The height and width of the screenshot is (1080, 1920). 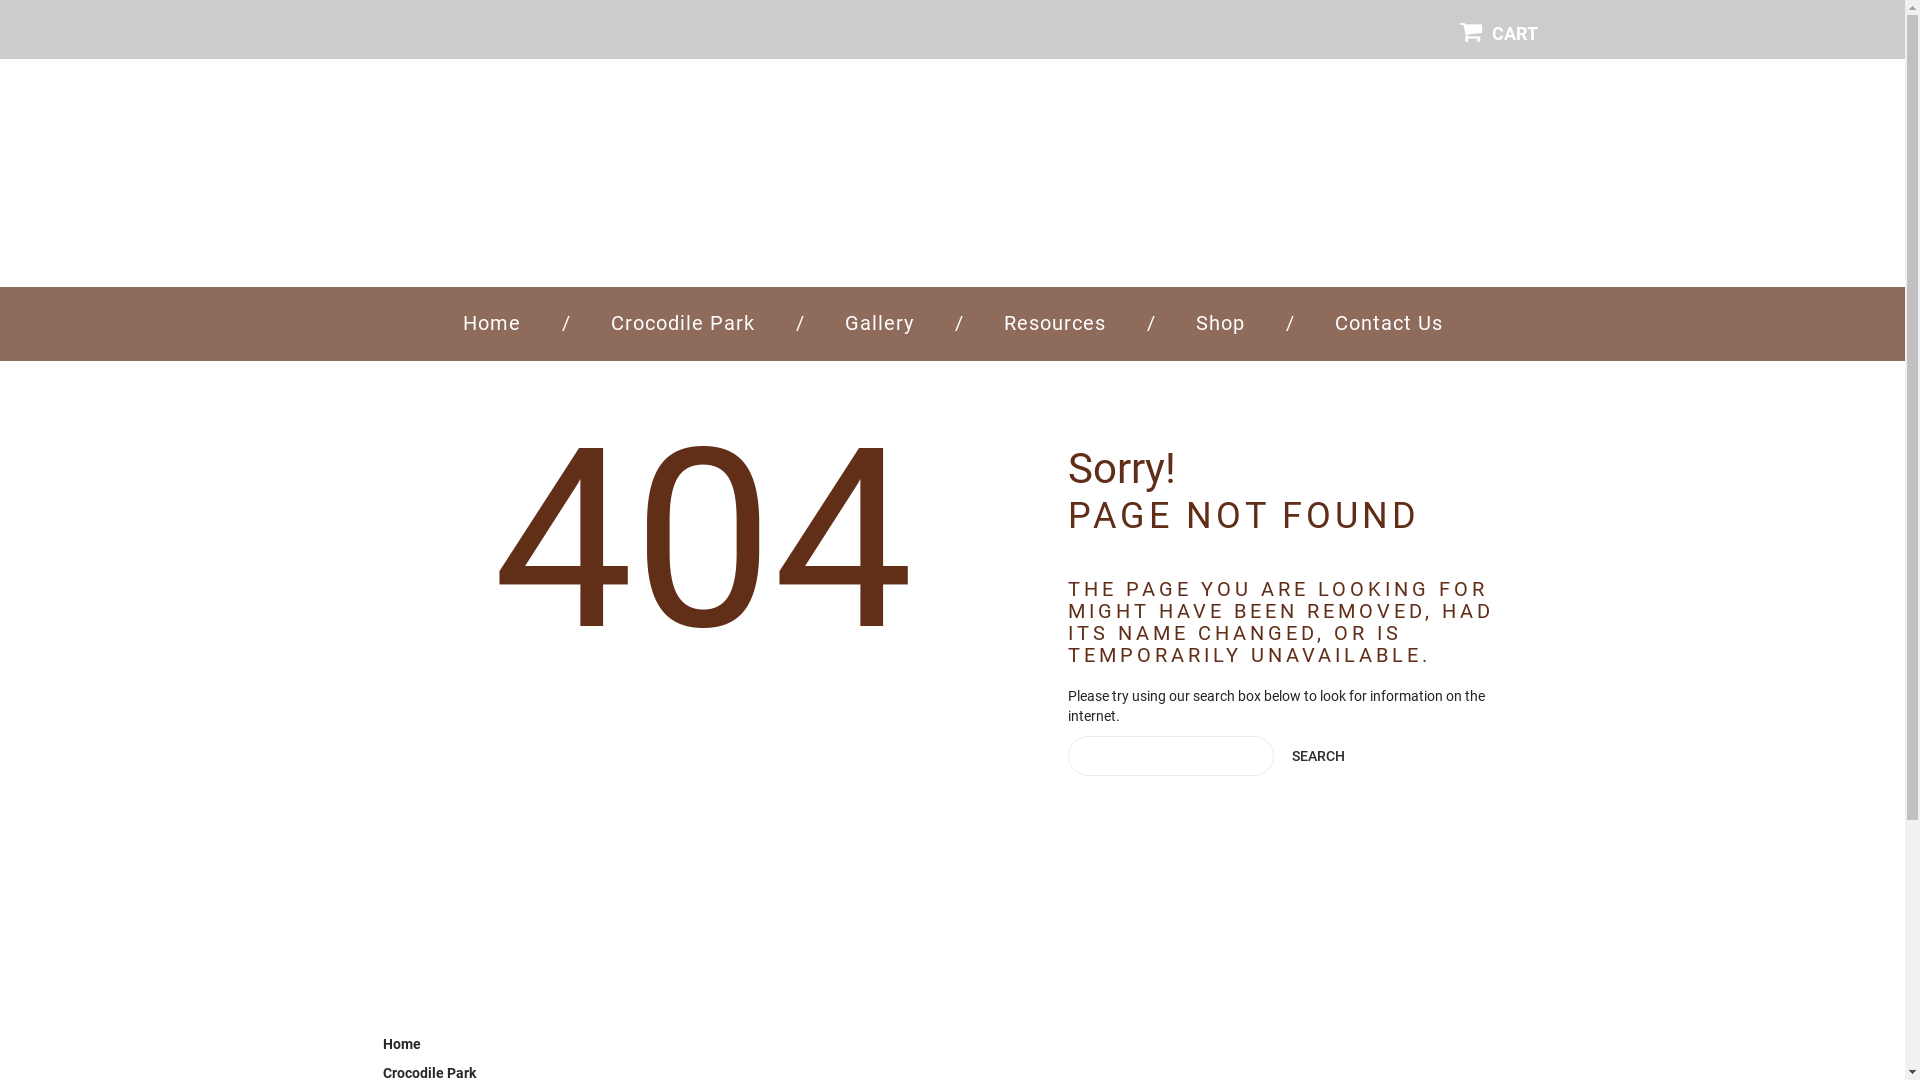 What do you see at coordinates (1220, 323) in the screenshot?
I see `Shop` at bounding box center [1220, 323].